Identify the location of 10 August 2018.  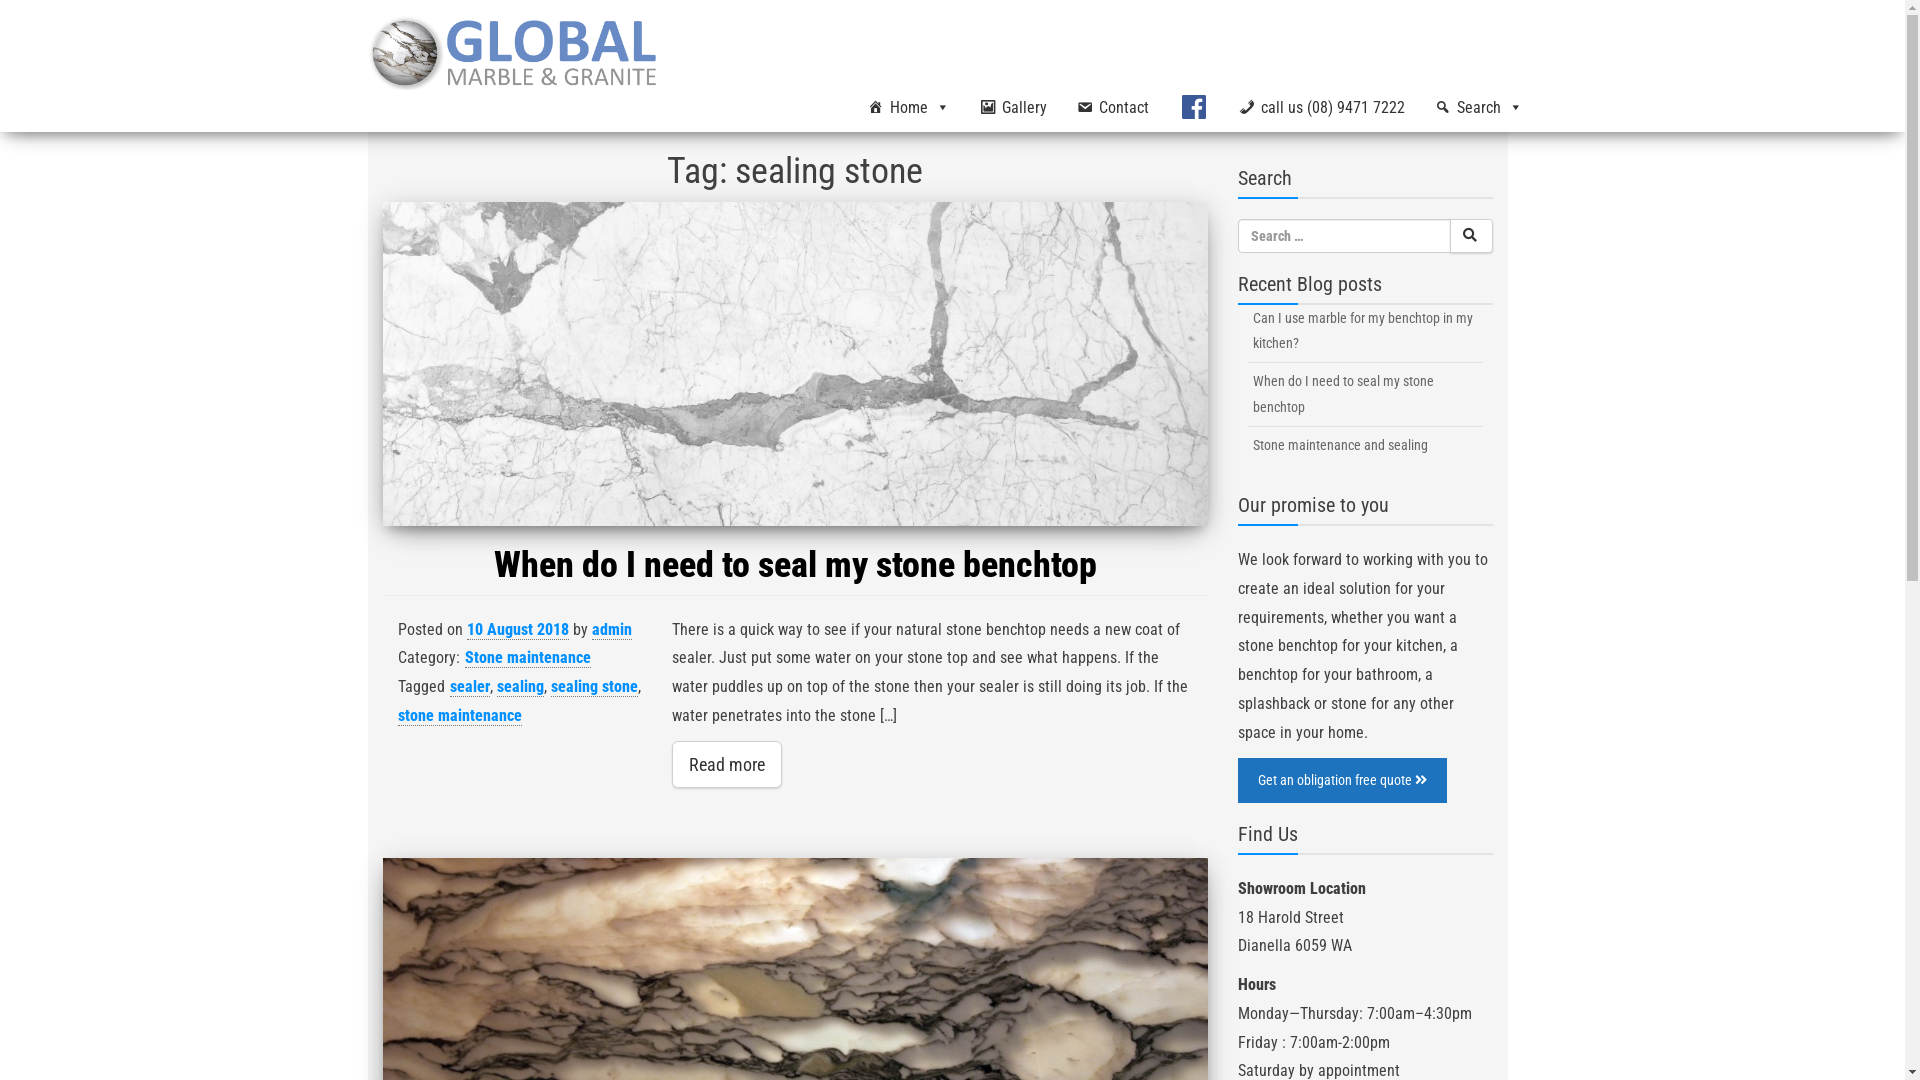
(517, 630).